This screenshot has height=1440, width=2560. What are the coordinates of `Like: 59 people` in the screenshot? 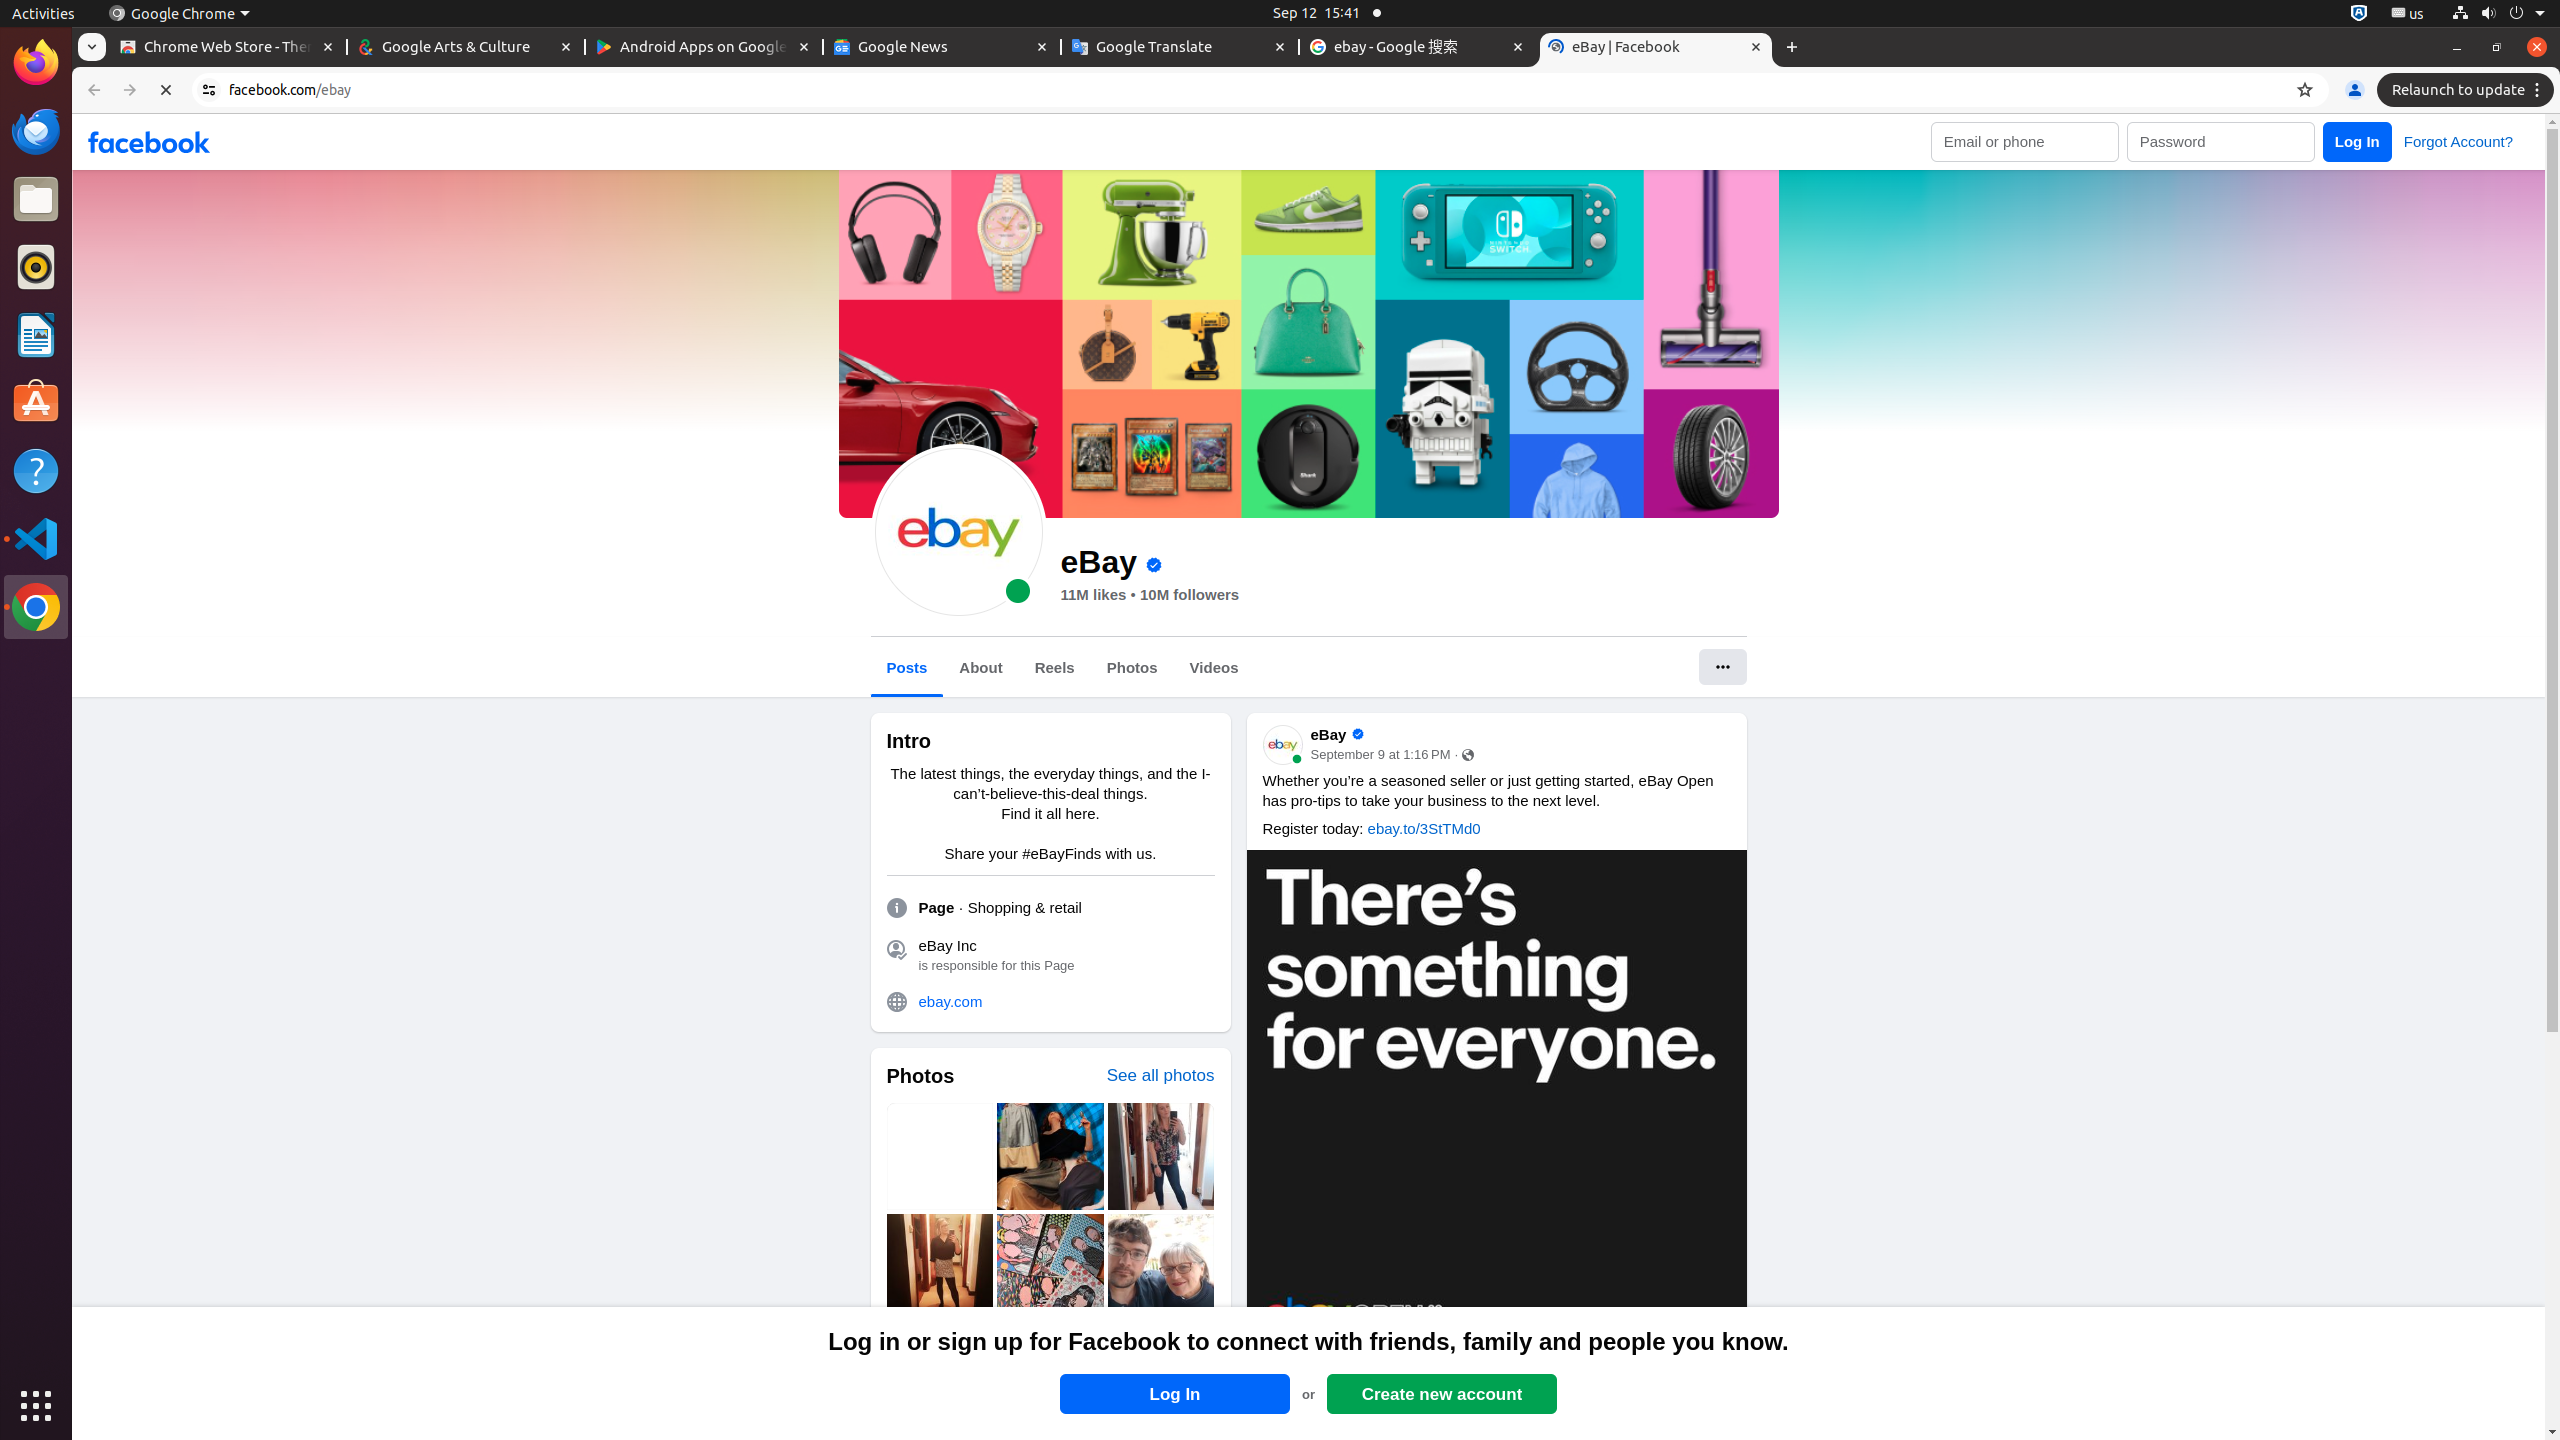 It's located at (1274, 1370).